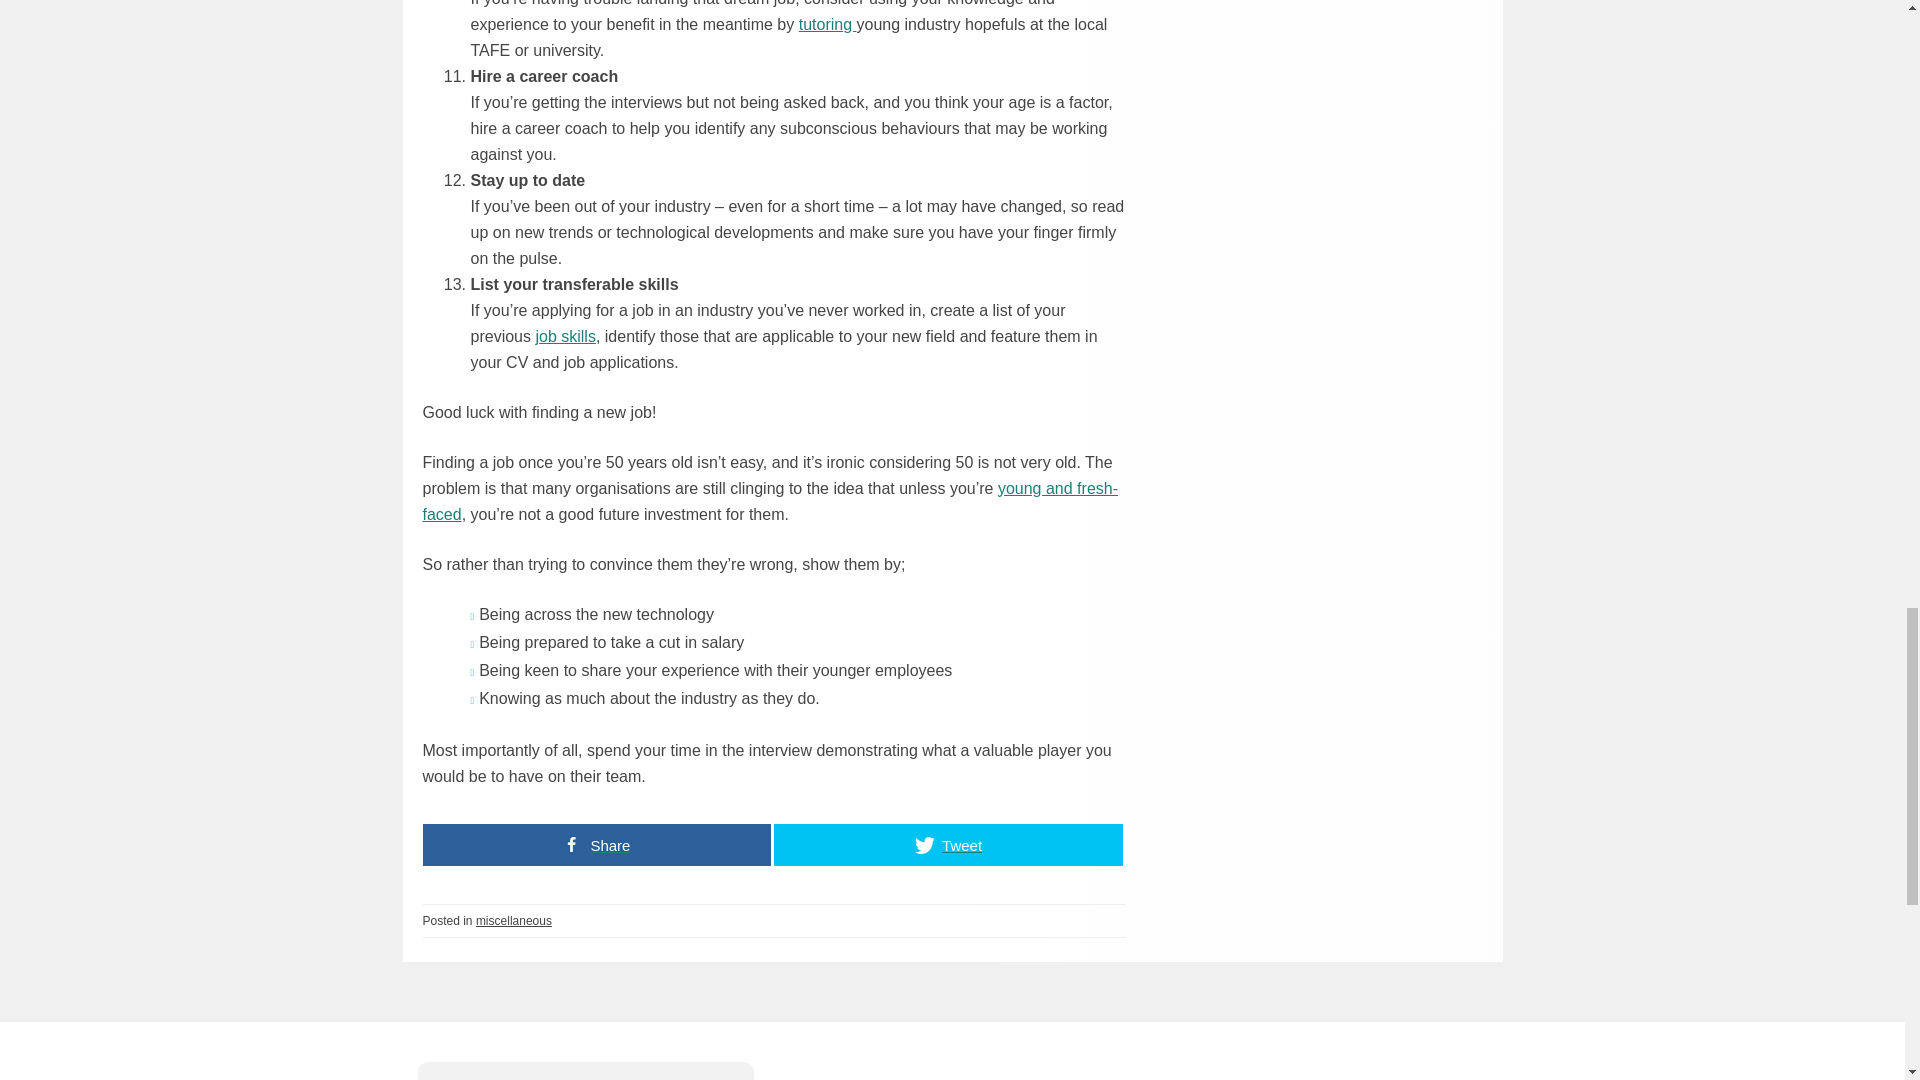 This screenshot has width=1920, height=1080. Describe the element at coordinates (596, 845) in the screenshot. I see `Share` at that location.